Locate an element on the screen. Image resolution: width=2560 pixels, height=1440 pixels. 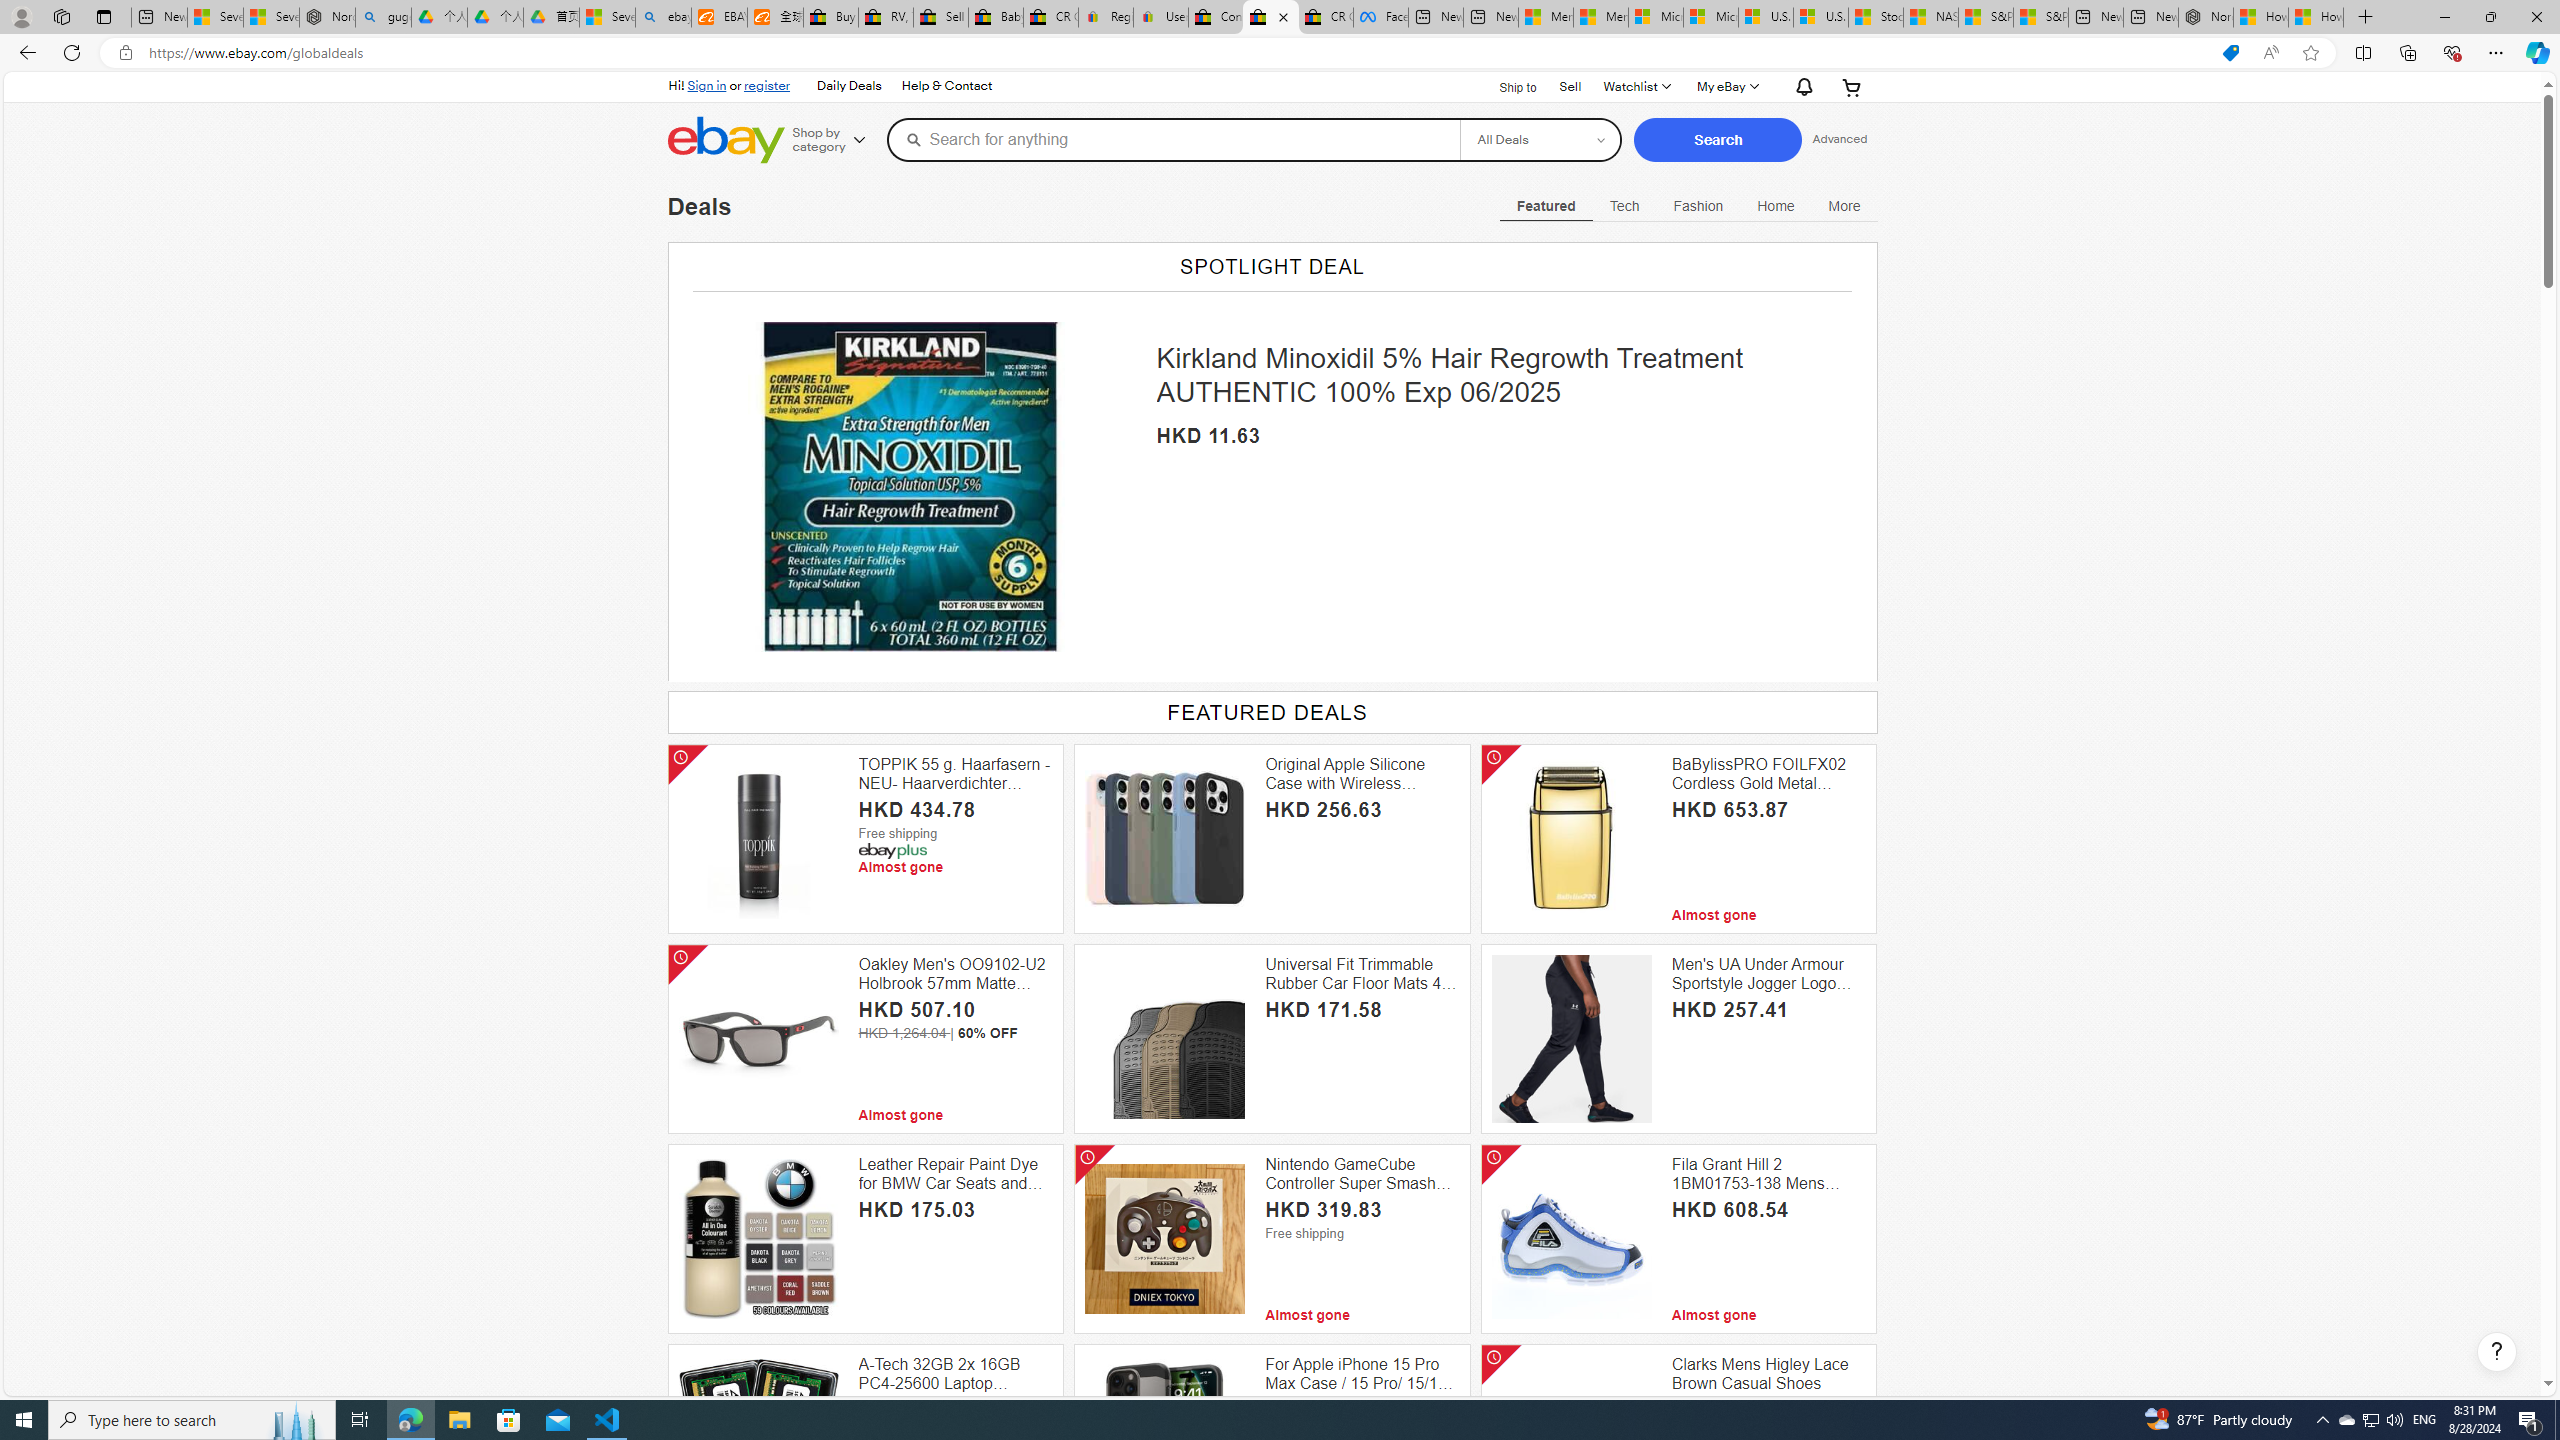
Browser essentials is located at coordinates (2452, 52).